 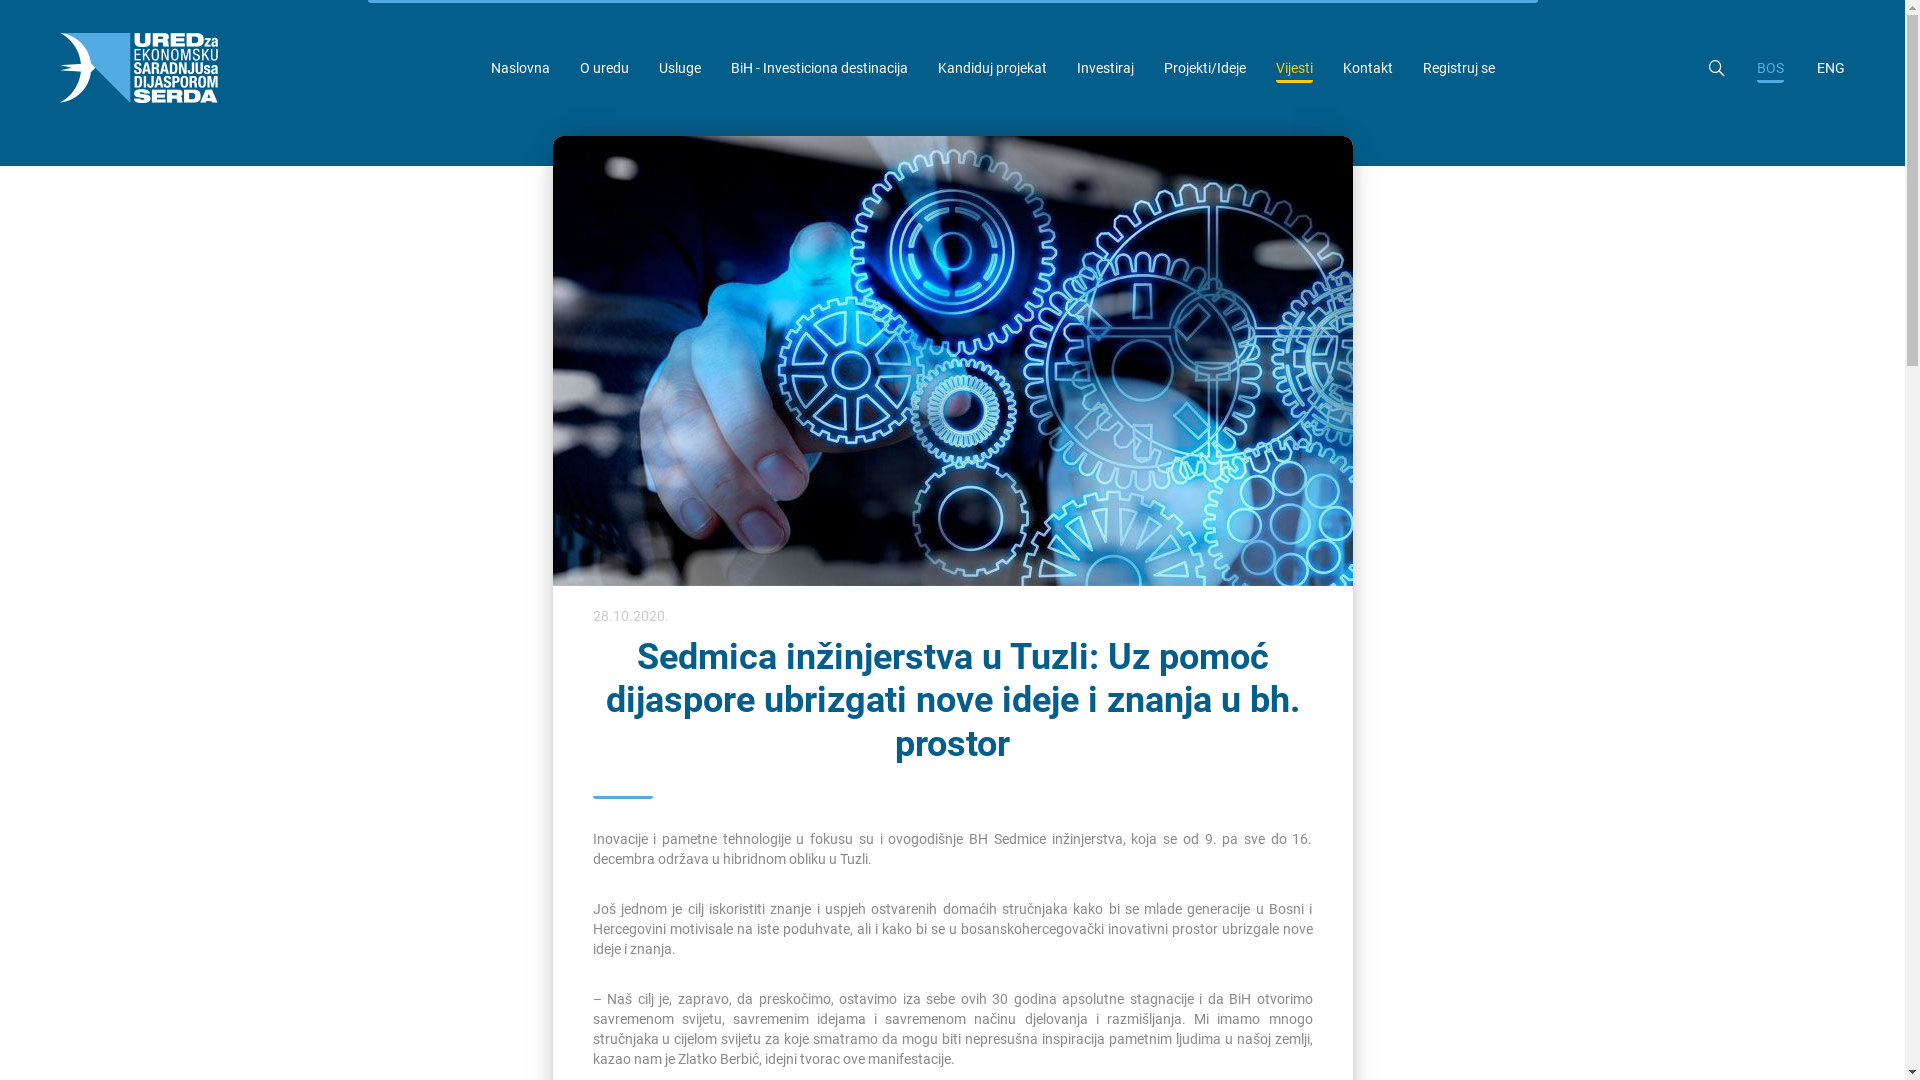 I want to click on Registruj se, so click(x=1458, y=68).